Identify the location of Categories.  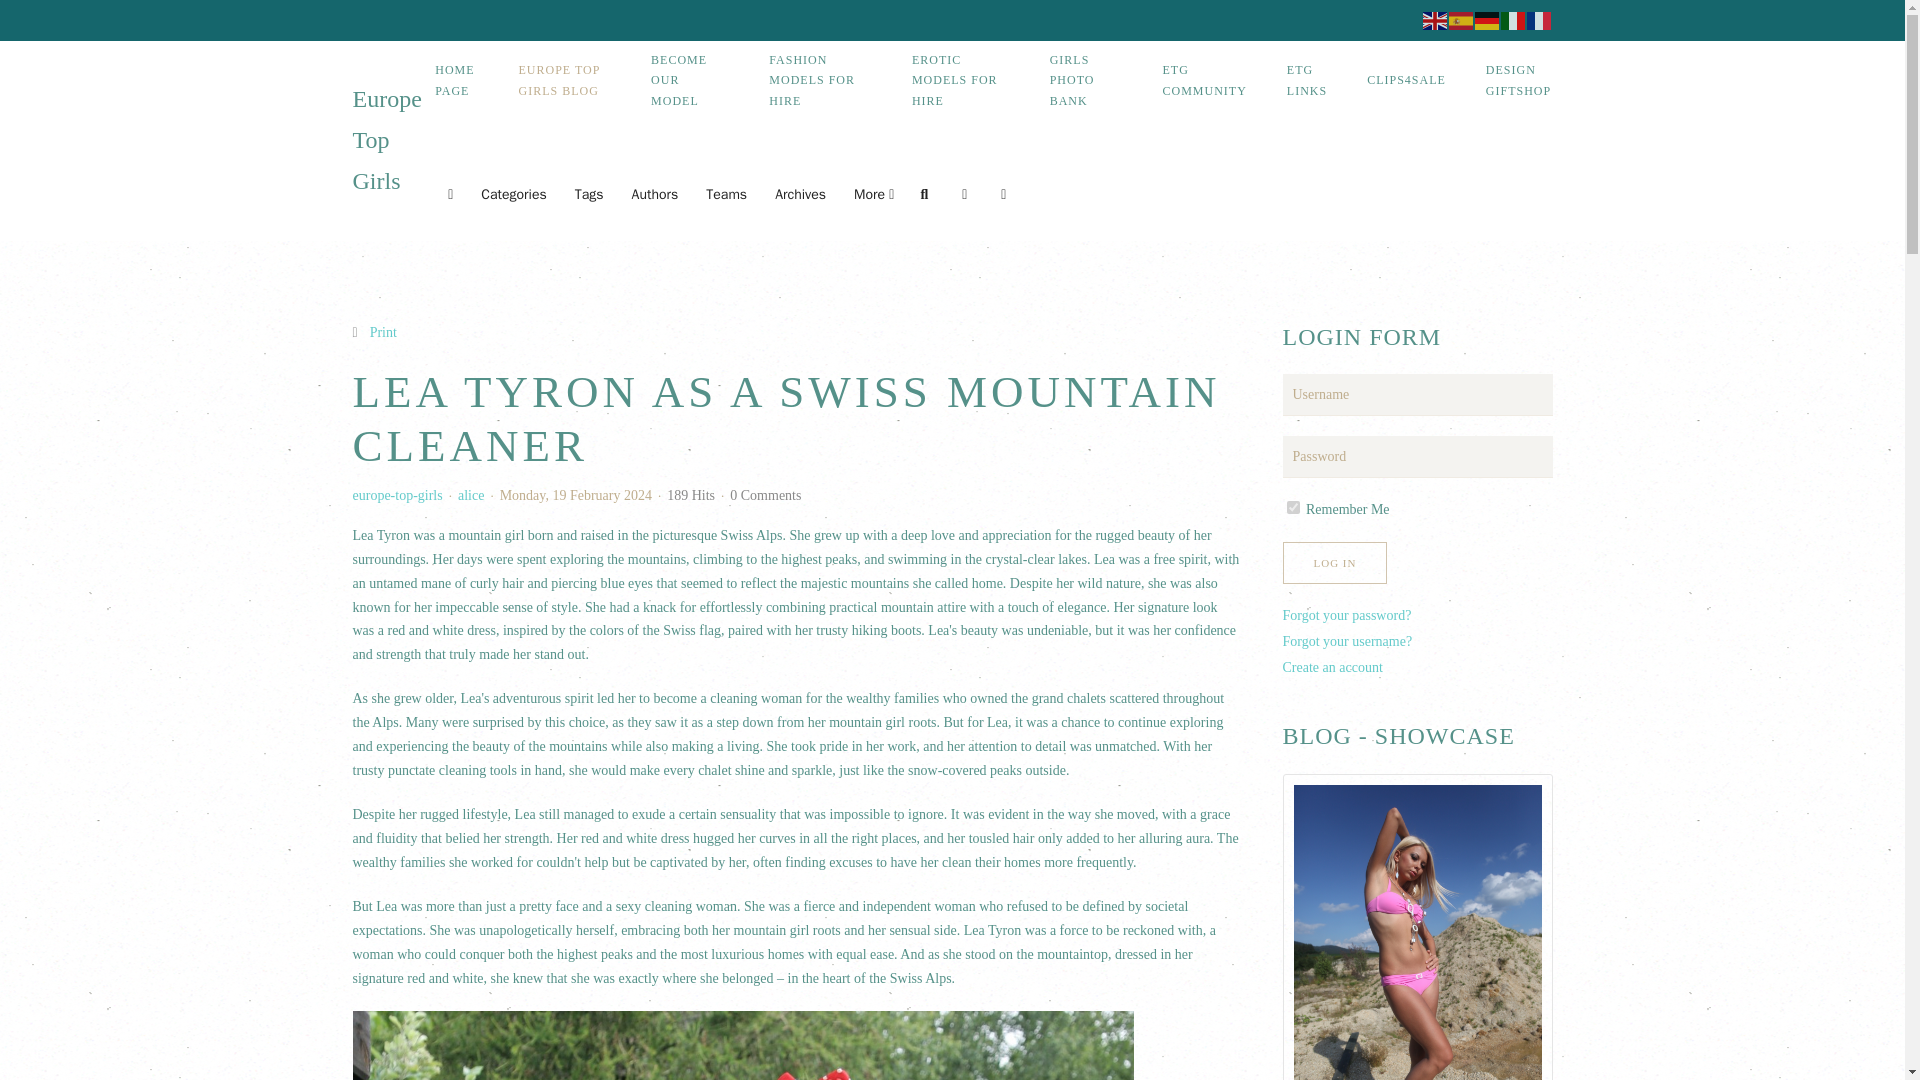
(513, 194).